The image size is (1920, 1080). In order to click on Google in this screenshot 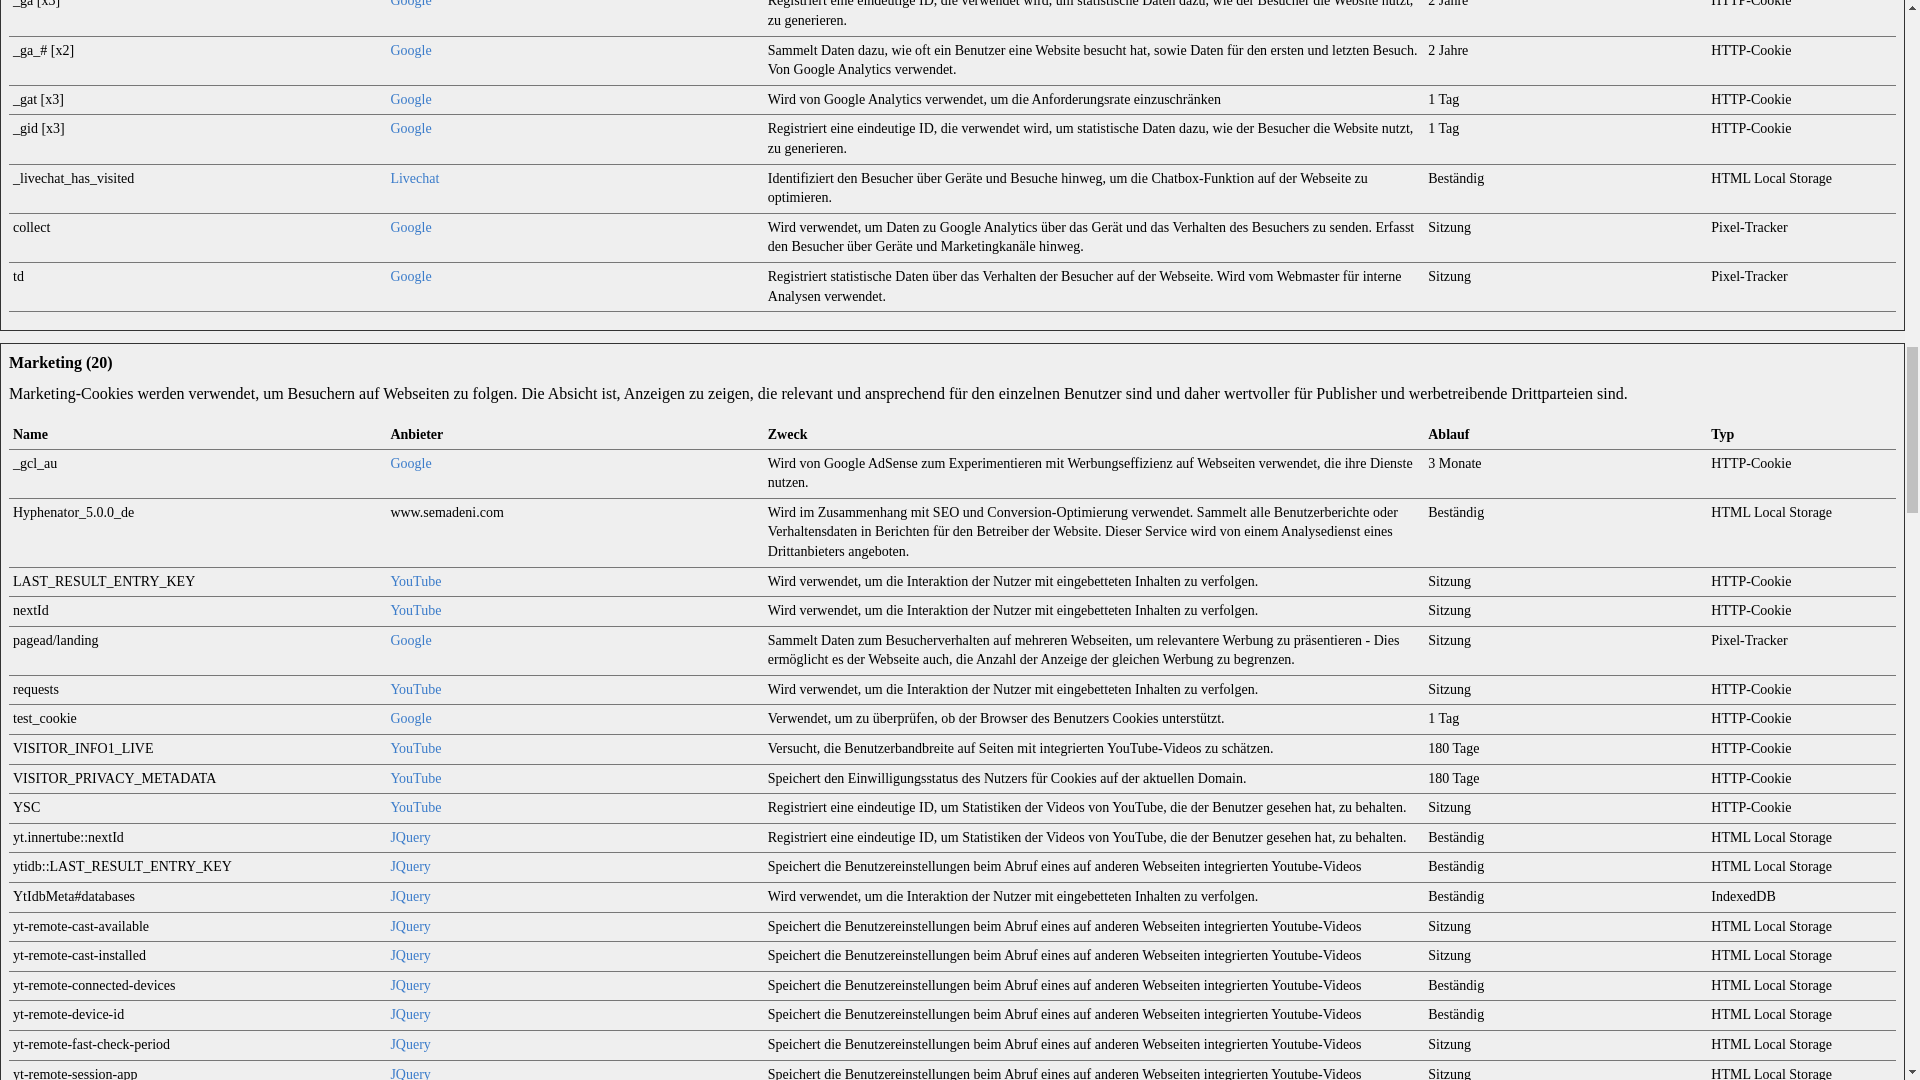, I will do `click(410, 276)`.